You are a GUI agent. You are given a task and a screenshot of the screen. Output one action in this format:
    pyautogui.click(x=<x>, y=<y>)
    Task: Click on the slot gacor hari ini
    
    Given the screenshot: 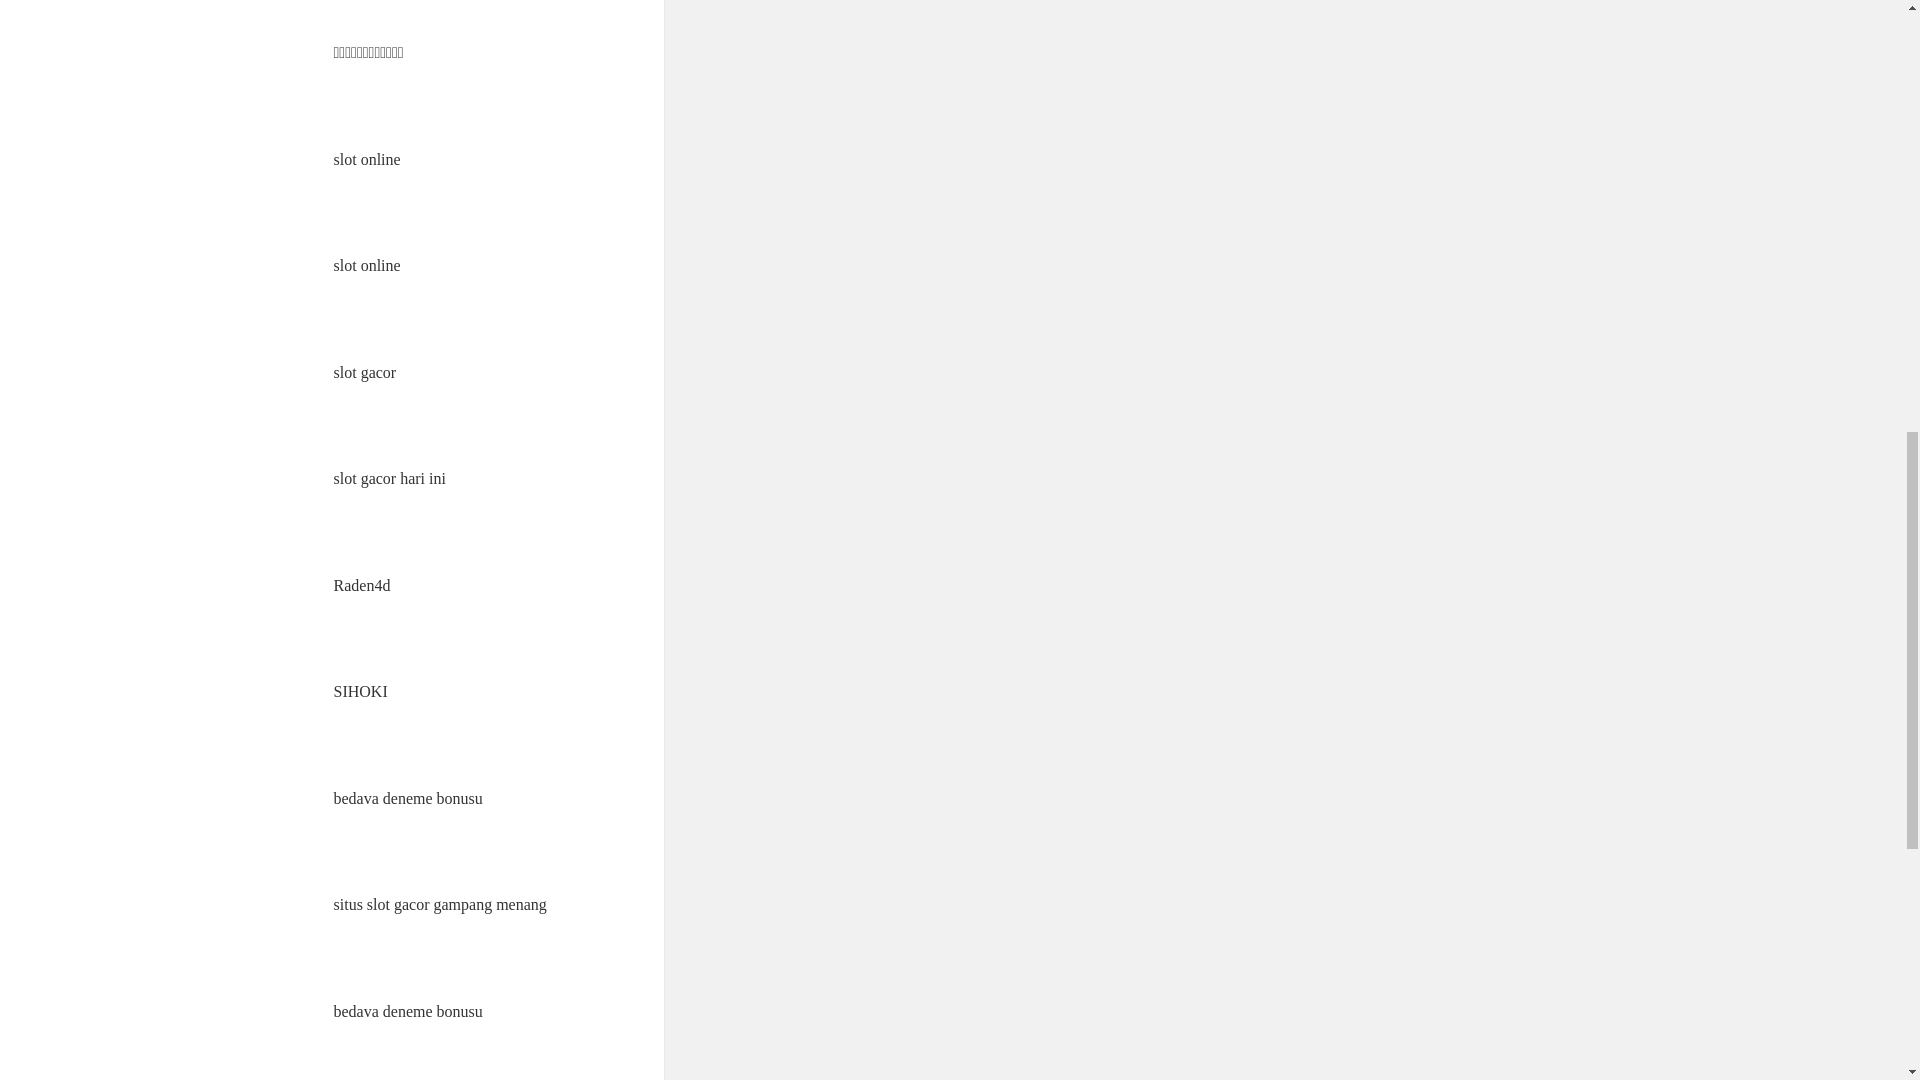 What is the action you would take?
    pyautogui.click(x=390, y=478)
    